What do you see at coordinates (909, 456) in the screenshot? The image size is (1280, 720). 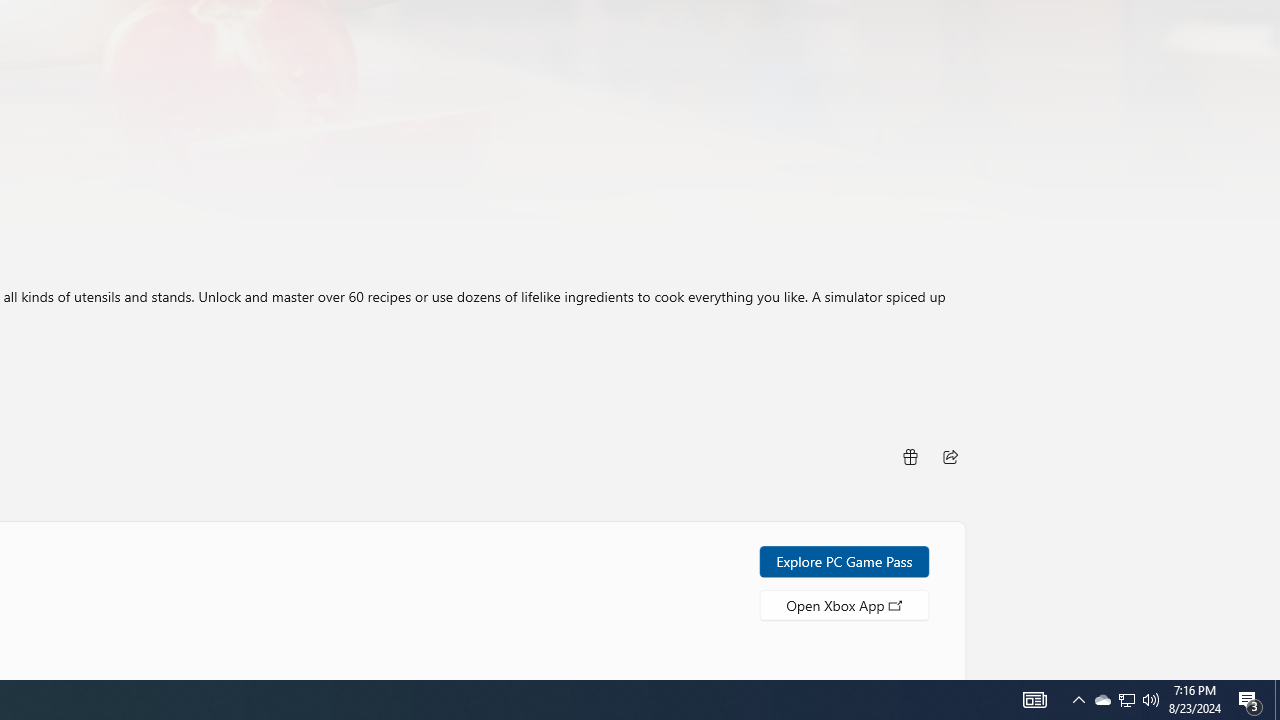 I see `Buy as gift` at bounding box center [909, 456].